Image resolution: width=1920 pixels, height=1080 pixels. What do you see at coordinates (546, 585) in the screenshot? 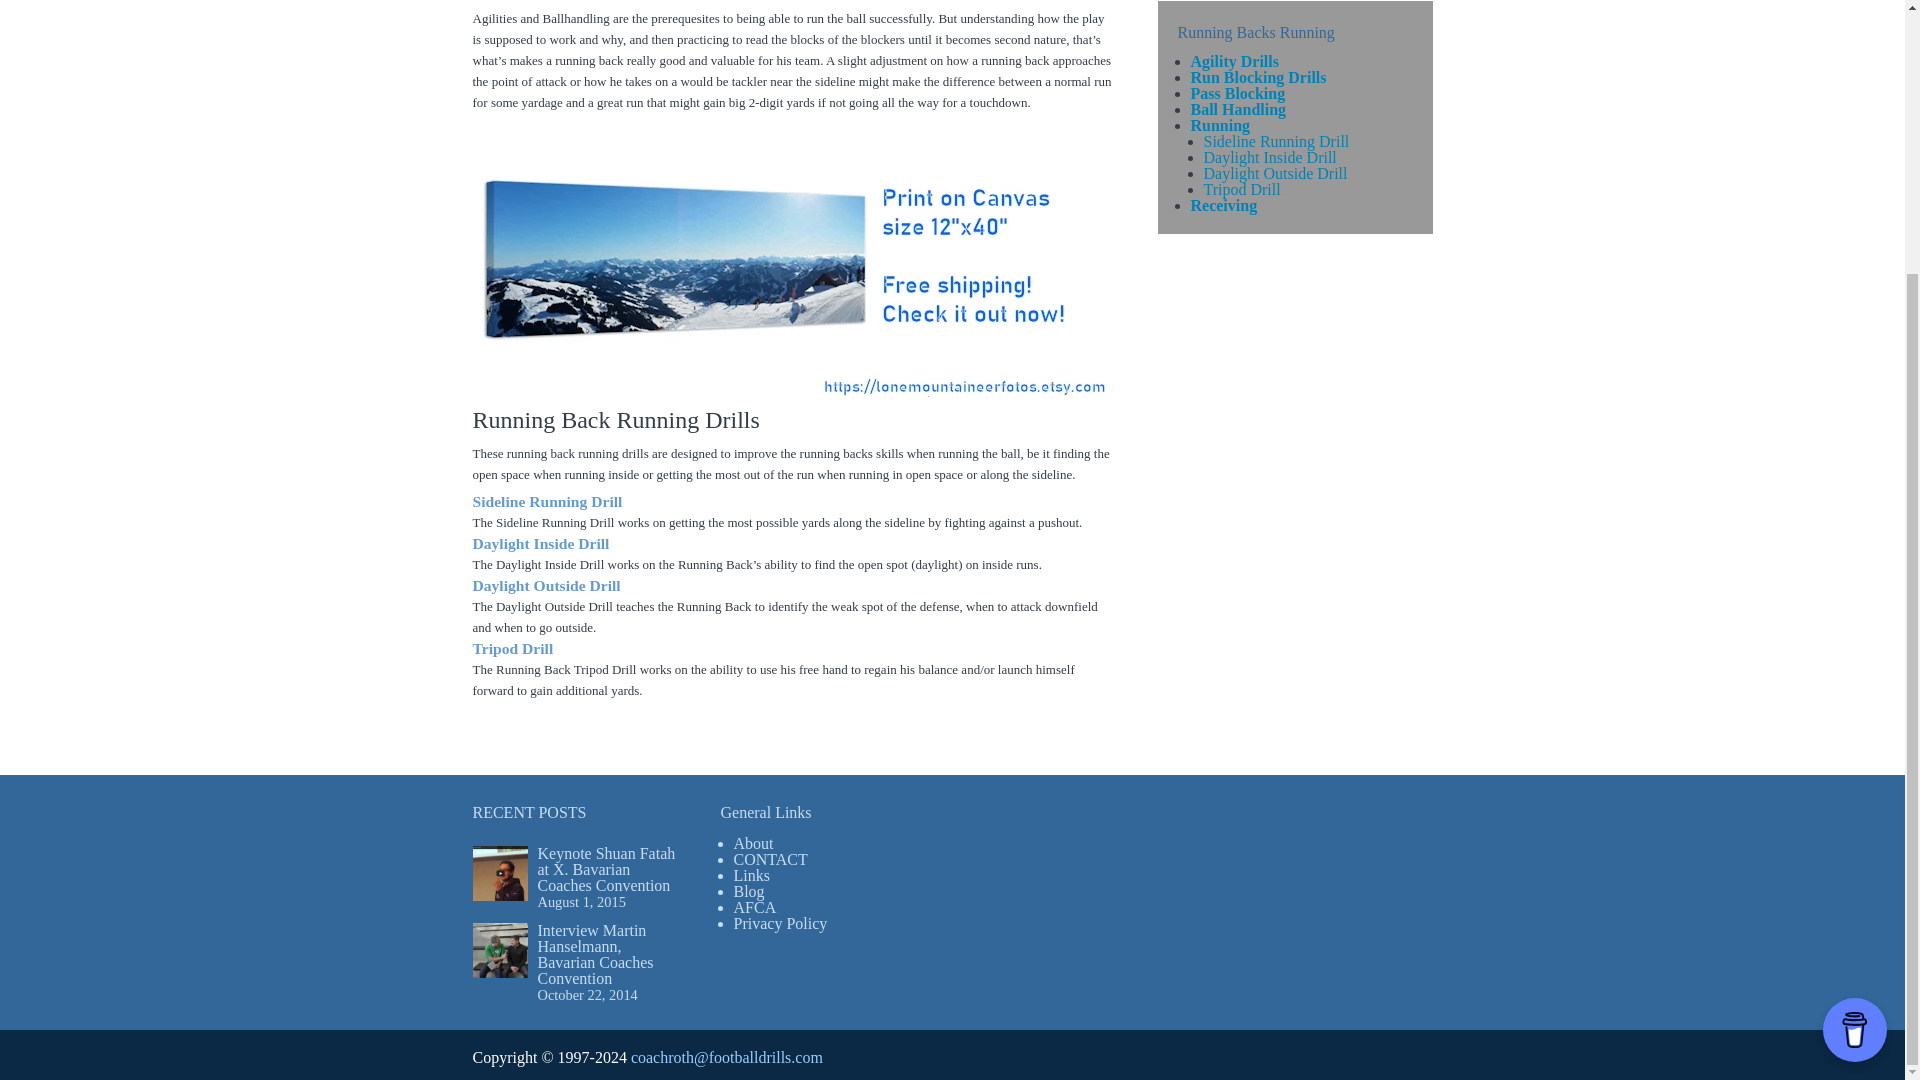
I see `Daylight Outside Drill` at bounding box center [546, 585].